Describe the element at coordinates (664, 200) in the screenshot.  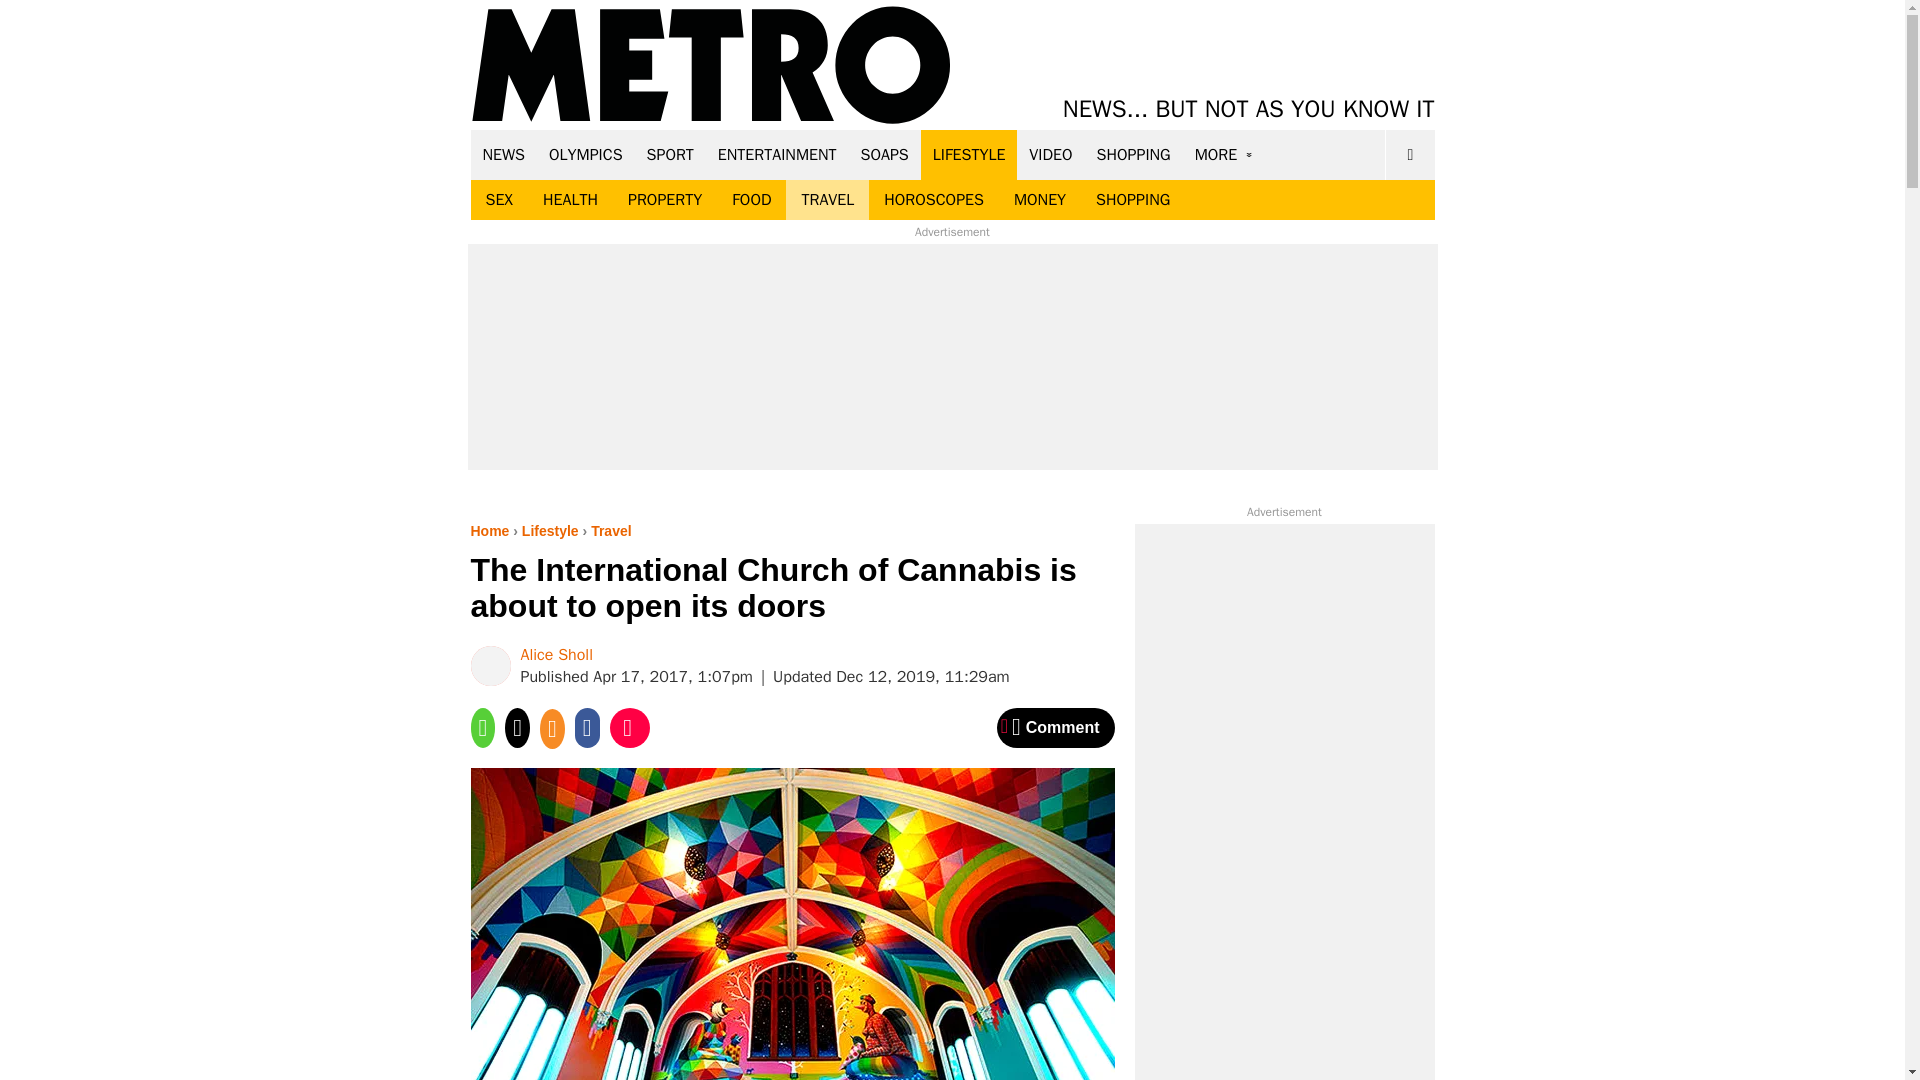
I see `PROPERTY` at that location.